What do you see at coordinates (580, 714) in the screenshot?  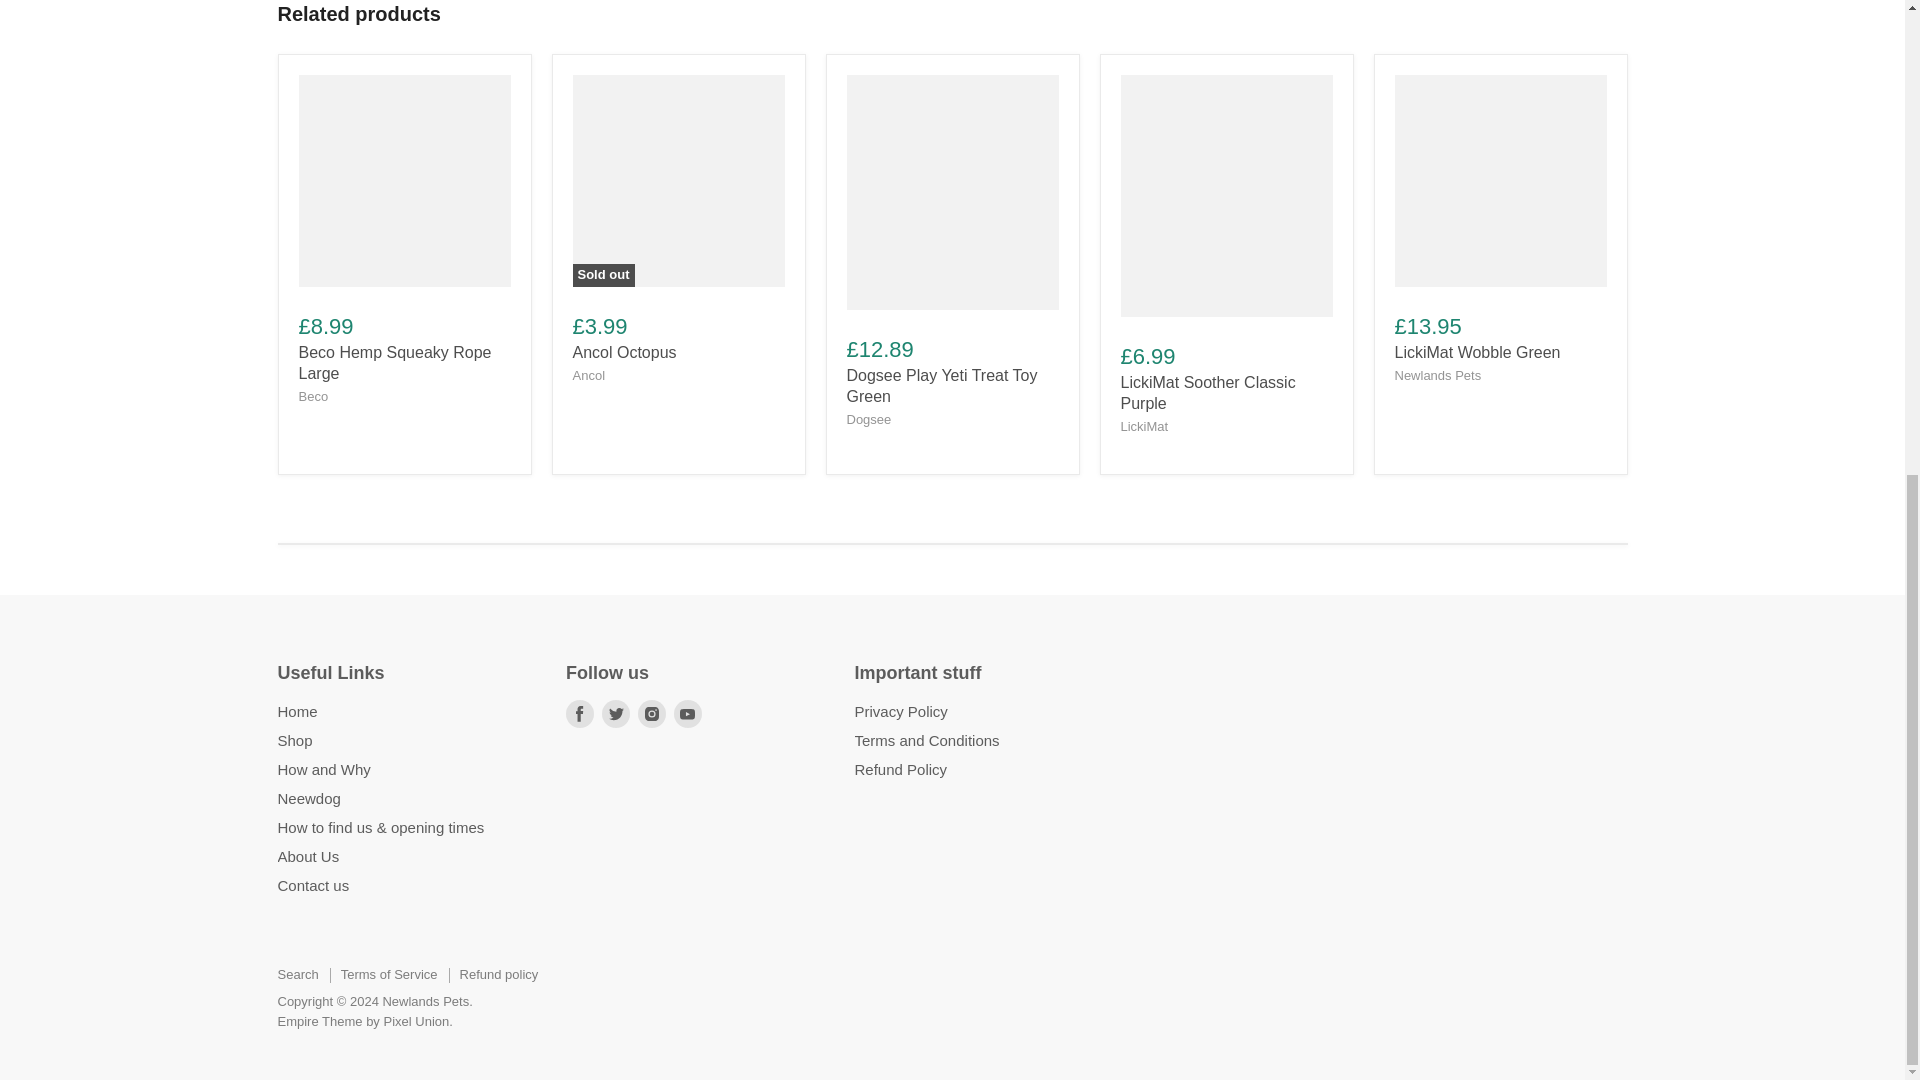 I see `Facebook` at bounding box center [580, 714].